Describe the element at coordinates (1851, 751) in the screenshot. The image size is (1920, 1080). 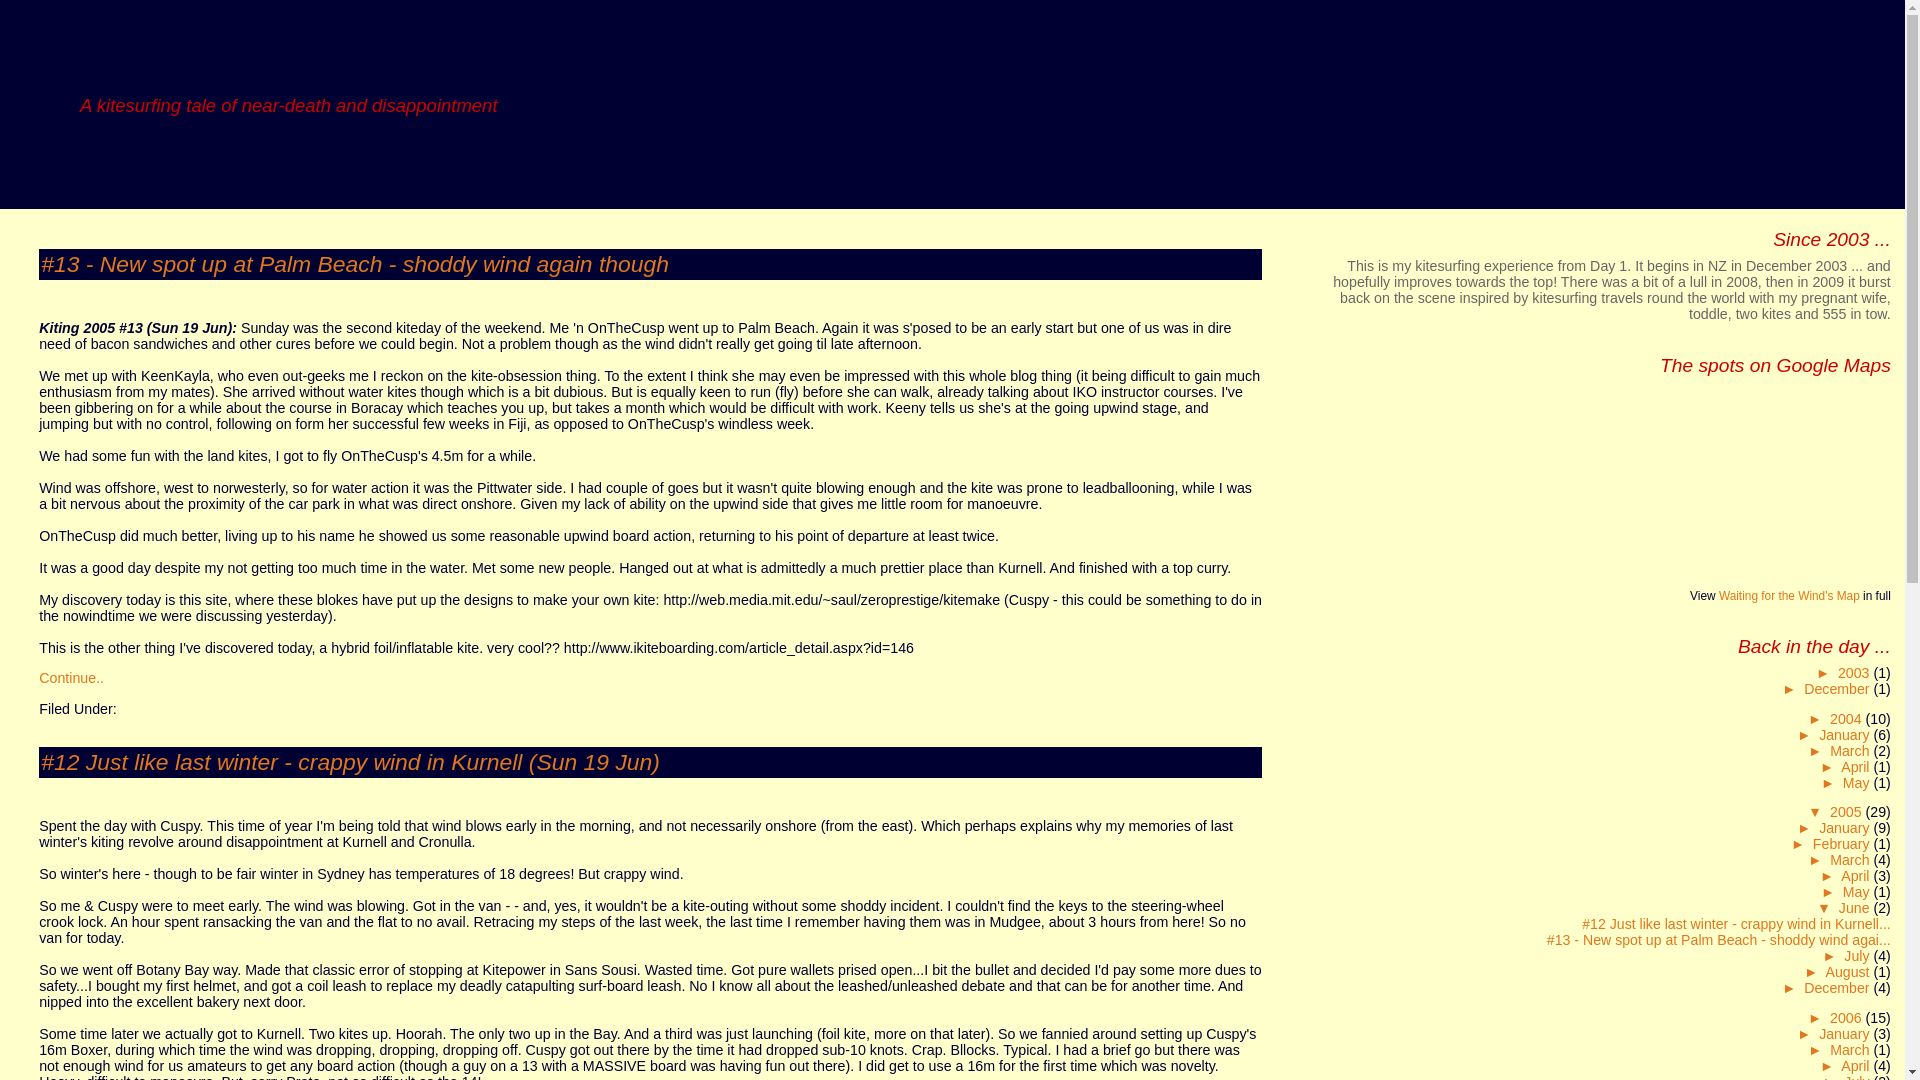
I see `March` at that location.